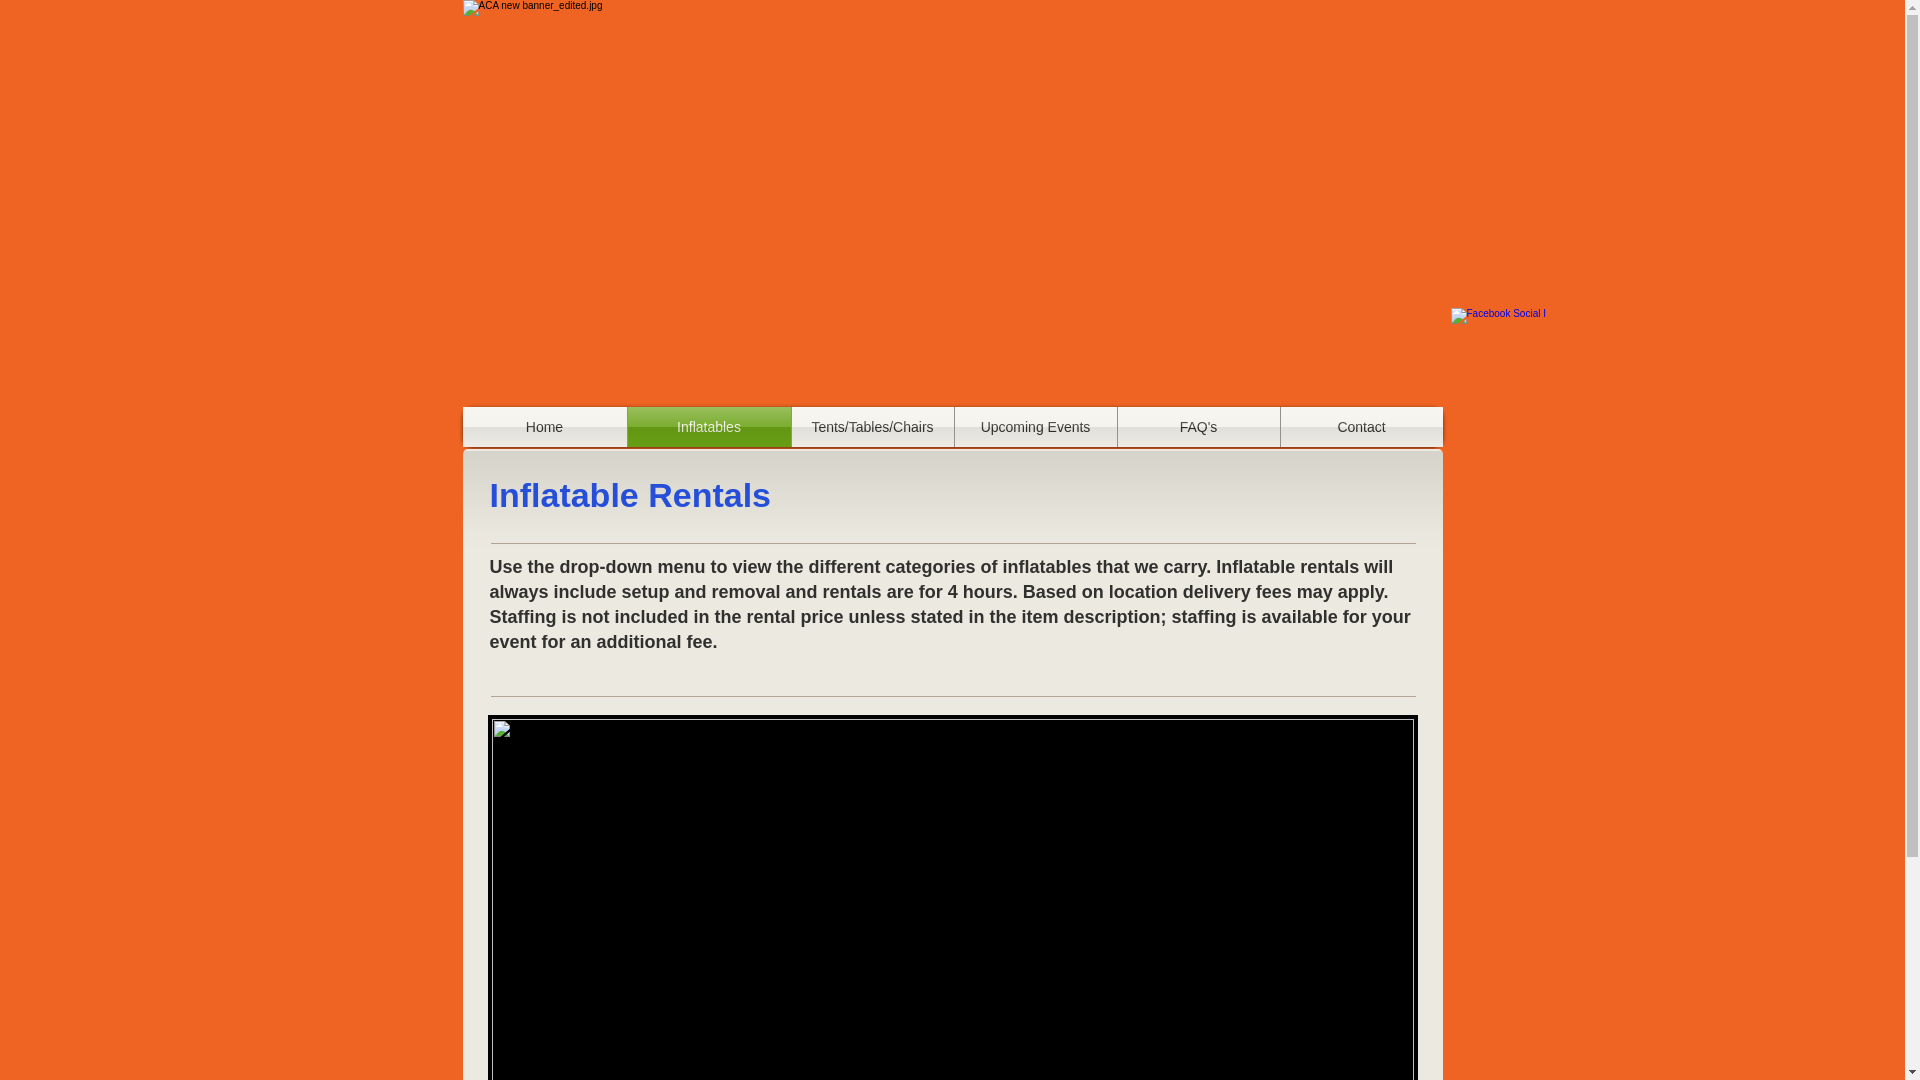 The width and height of the screenshot is (1920, 1080). I want to click on Inflatables, so click(709, 427).